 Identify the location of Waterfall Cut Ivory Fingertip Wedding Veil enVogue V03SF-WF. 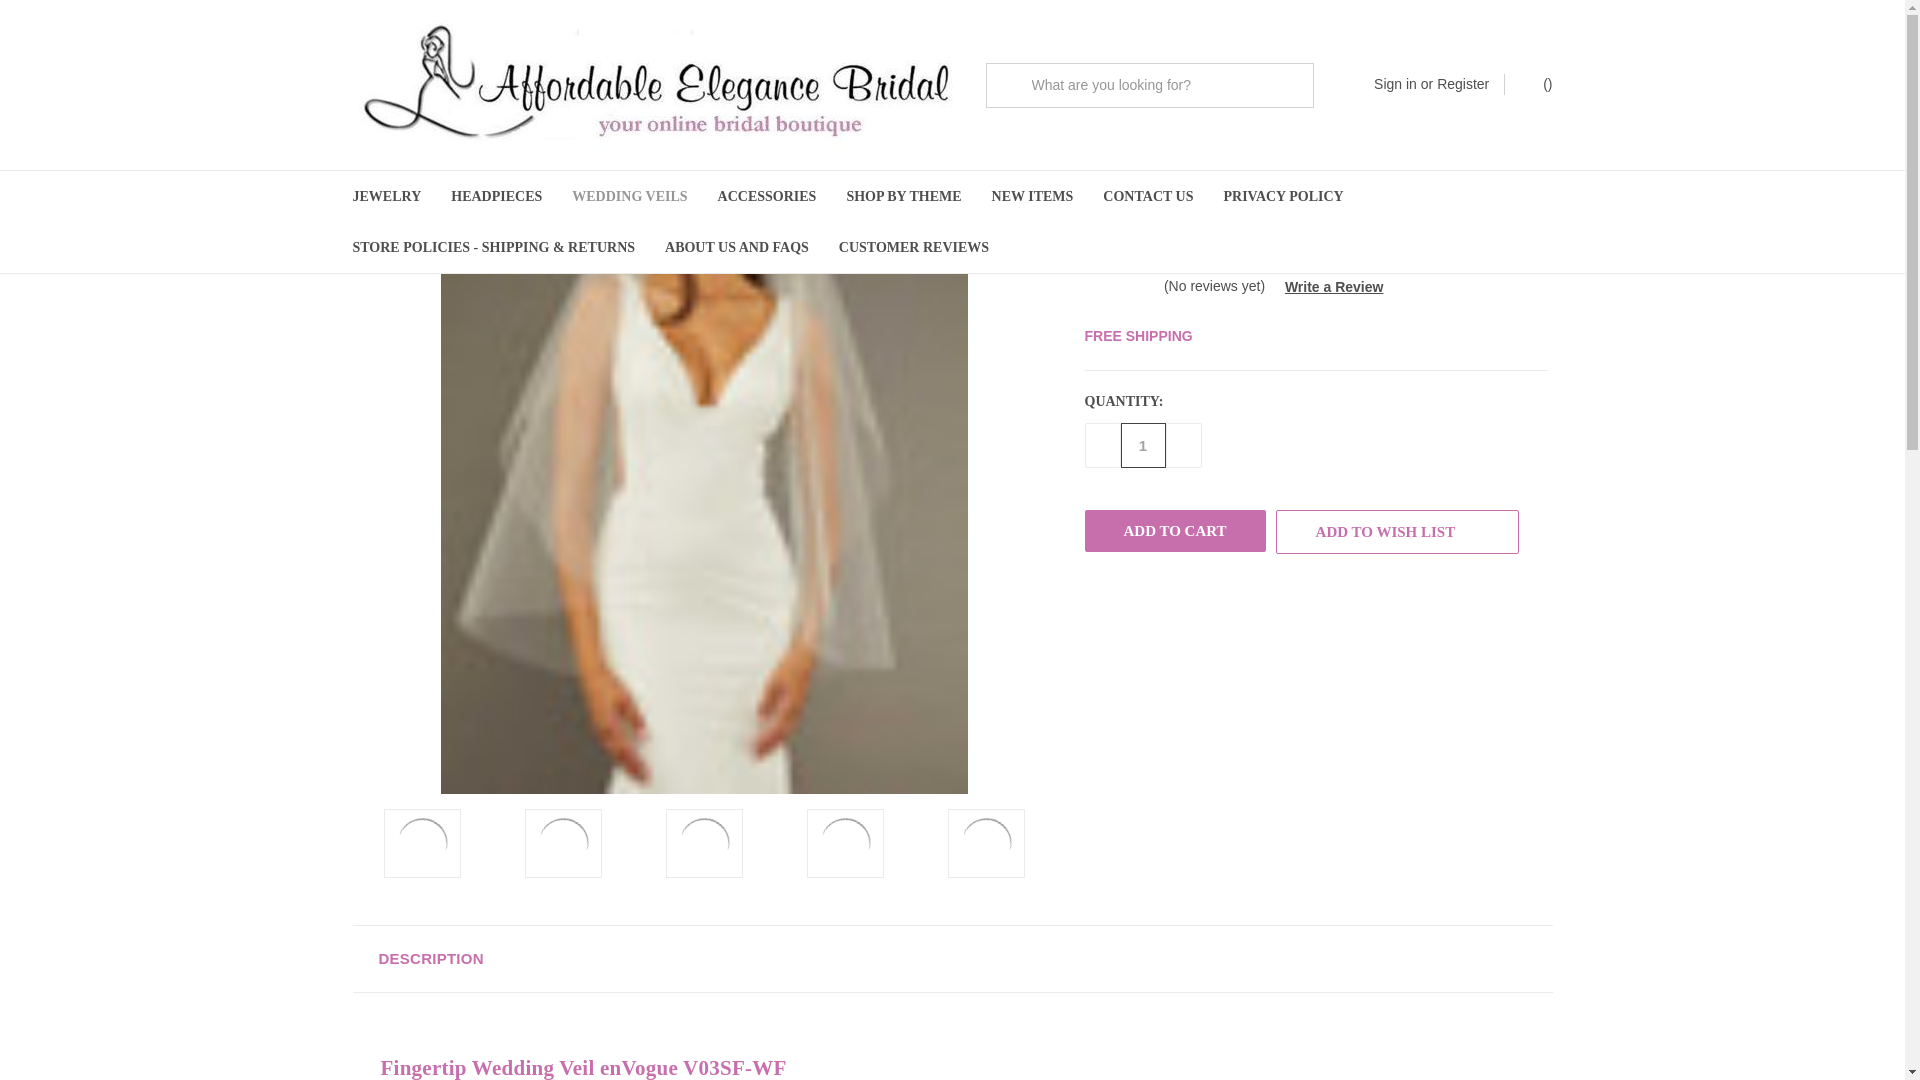
(422, 843).